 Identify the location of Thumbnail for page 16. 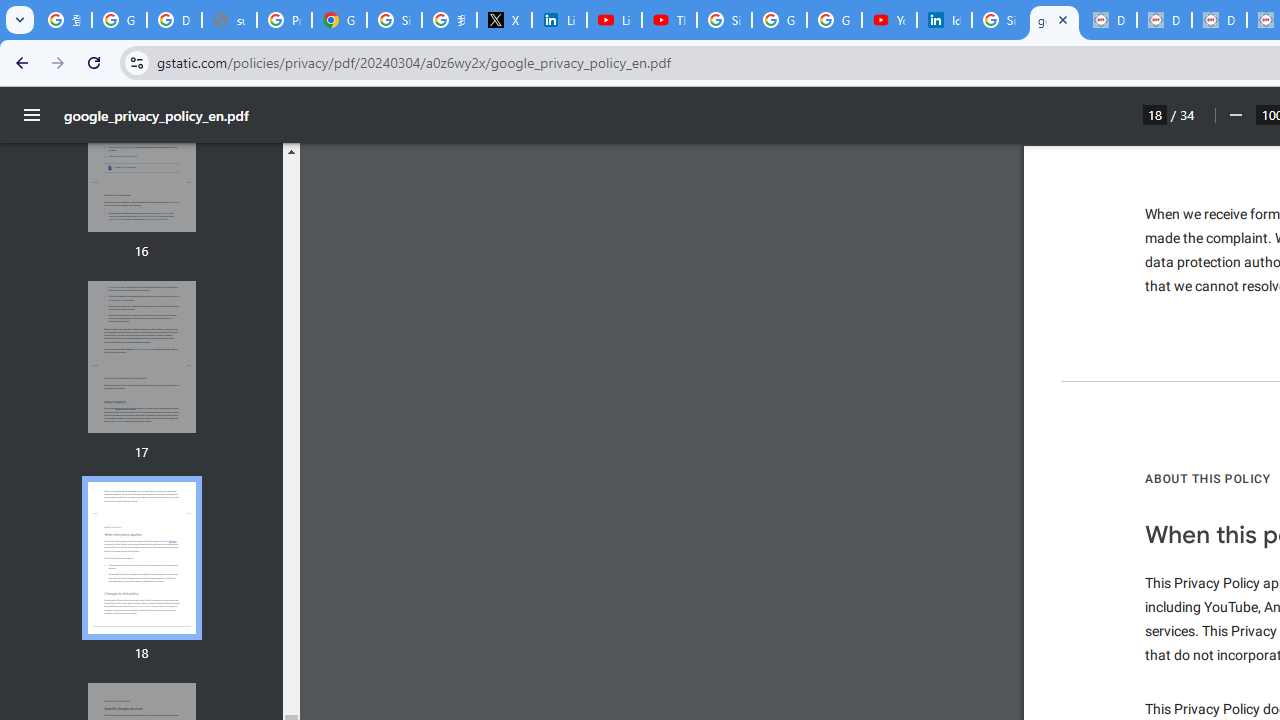
(141, 156).